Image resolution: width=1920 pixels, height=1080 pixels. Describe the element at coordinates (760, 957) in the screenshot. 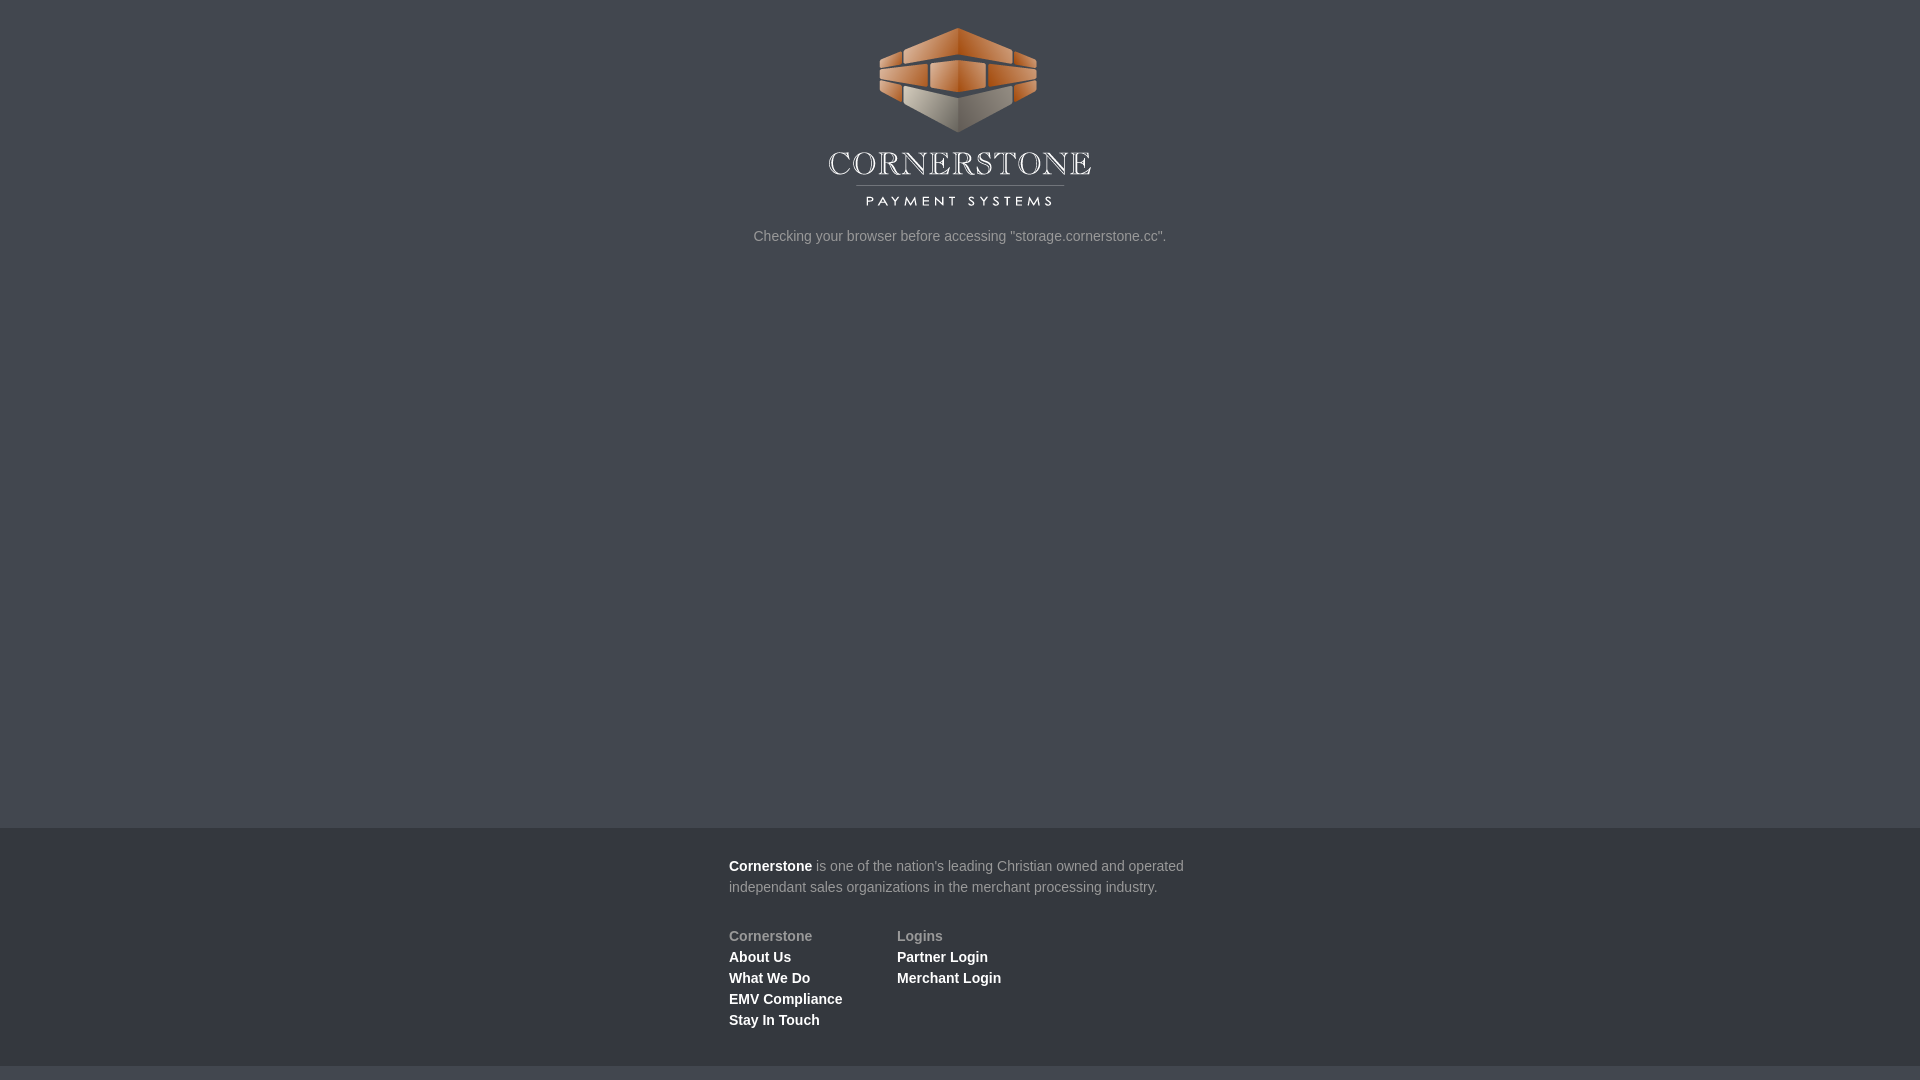

I see `About Us` at that location.